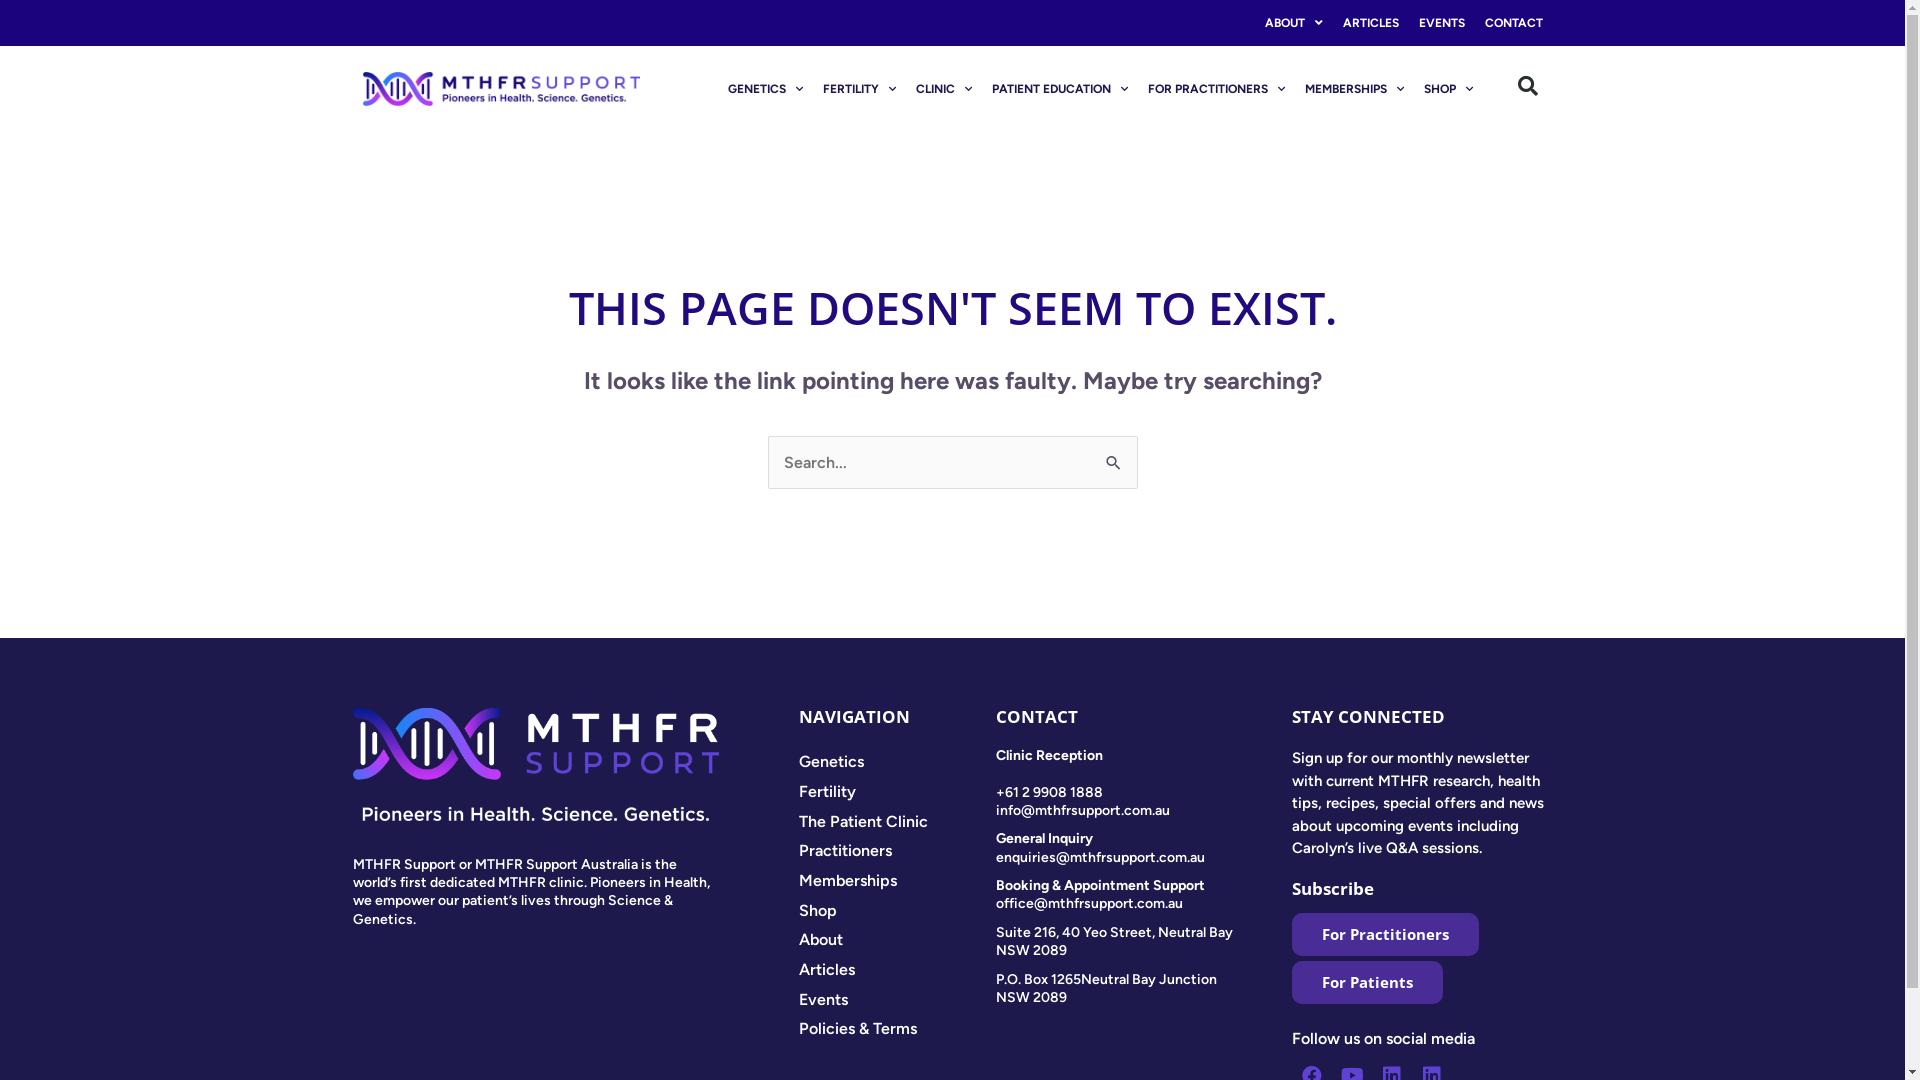 The height and width of the screenshot is (1080, 1920). Describe the element at coordinates (898, 851) in the screenshot. I see `Practitioners` at that location.